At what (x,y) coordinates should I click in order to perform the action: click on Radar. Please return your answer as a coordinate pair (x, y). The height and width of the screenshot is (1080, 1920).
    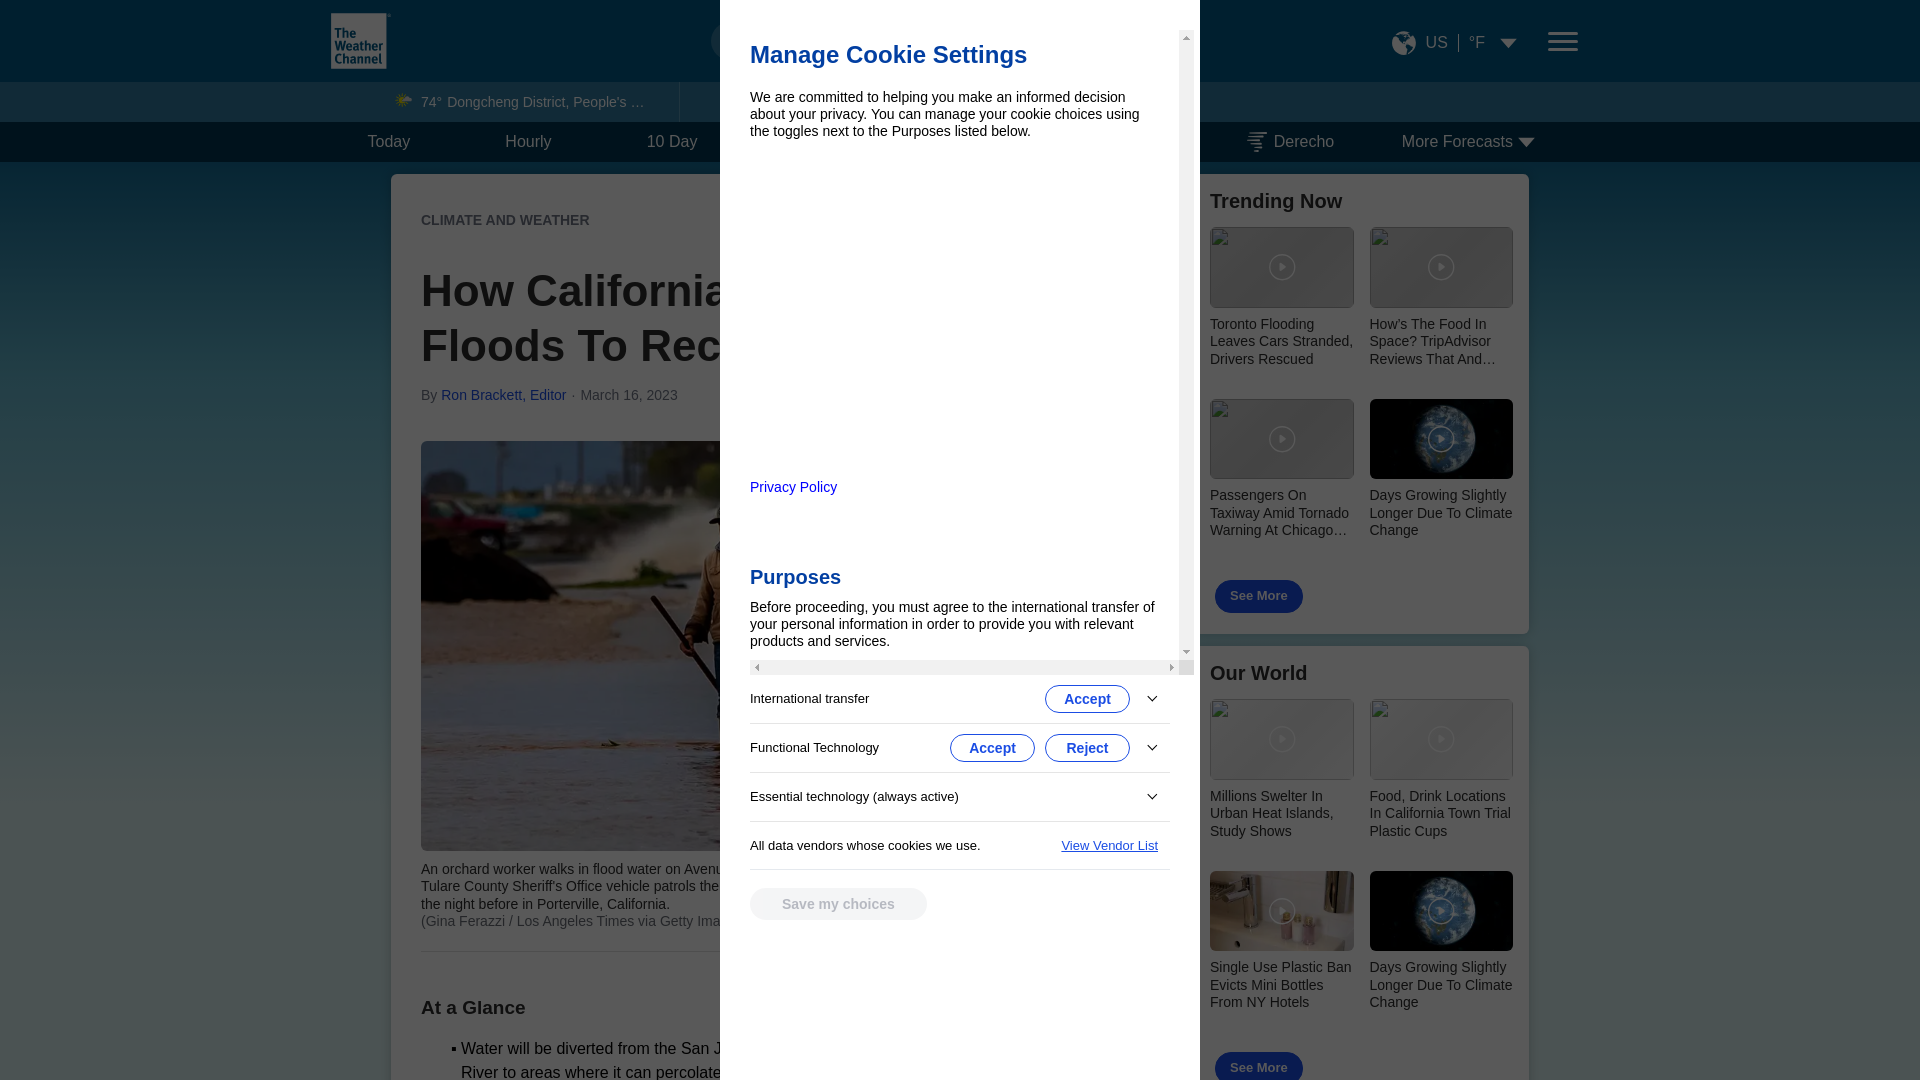
    Looking at the image, I should click on (1128, 142).